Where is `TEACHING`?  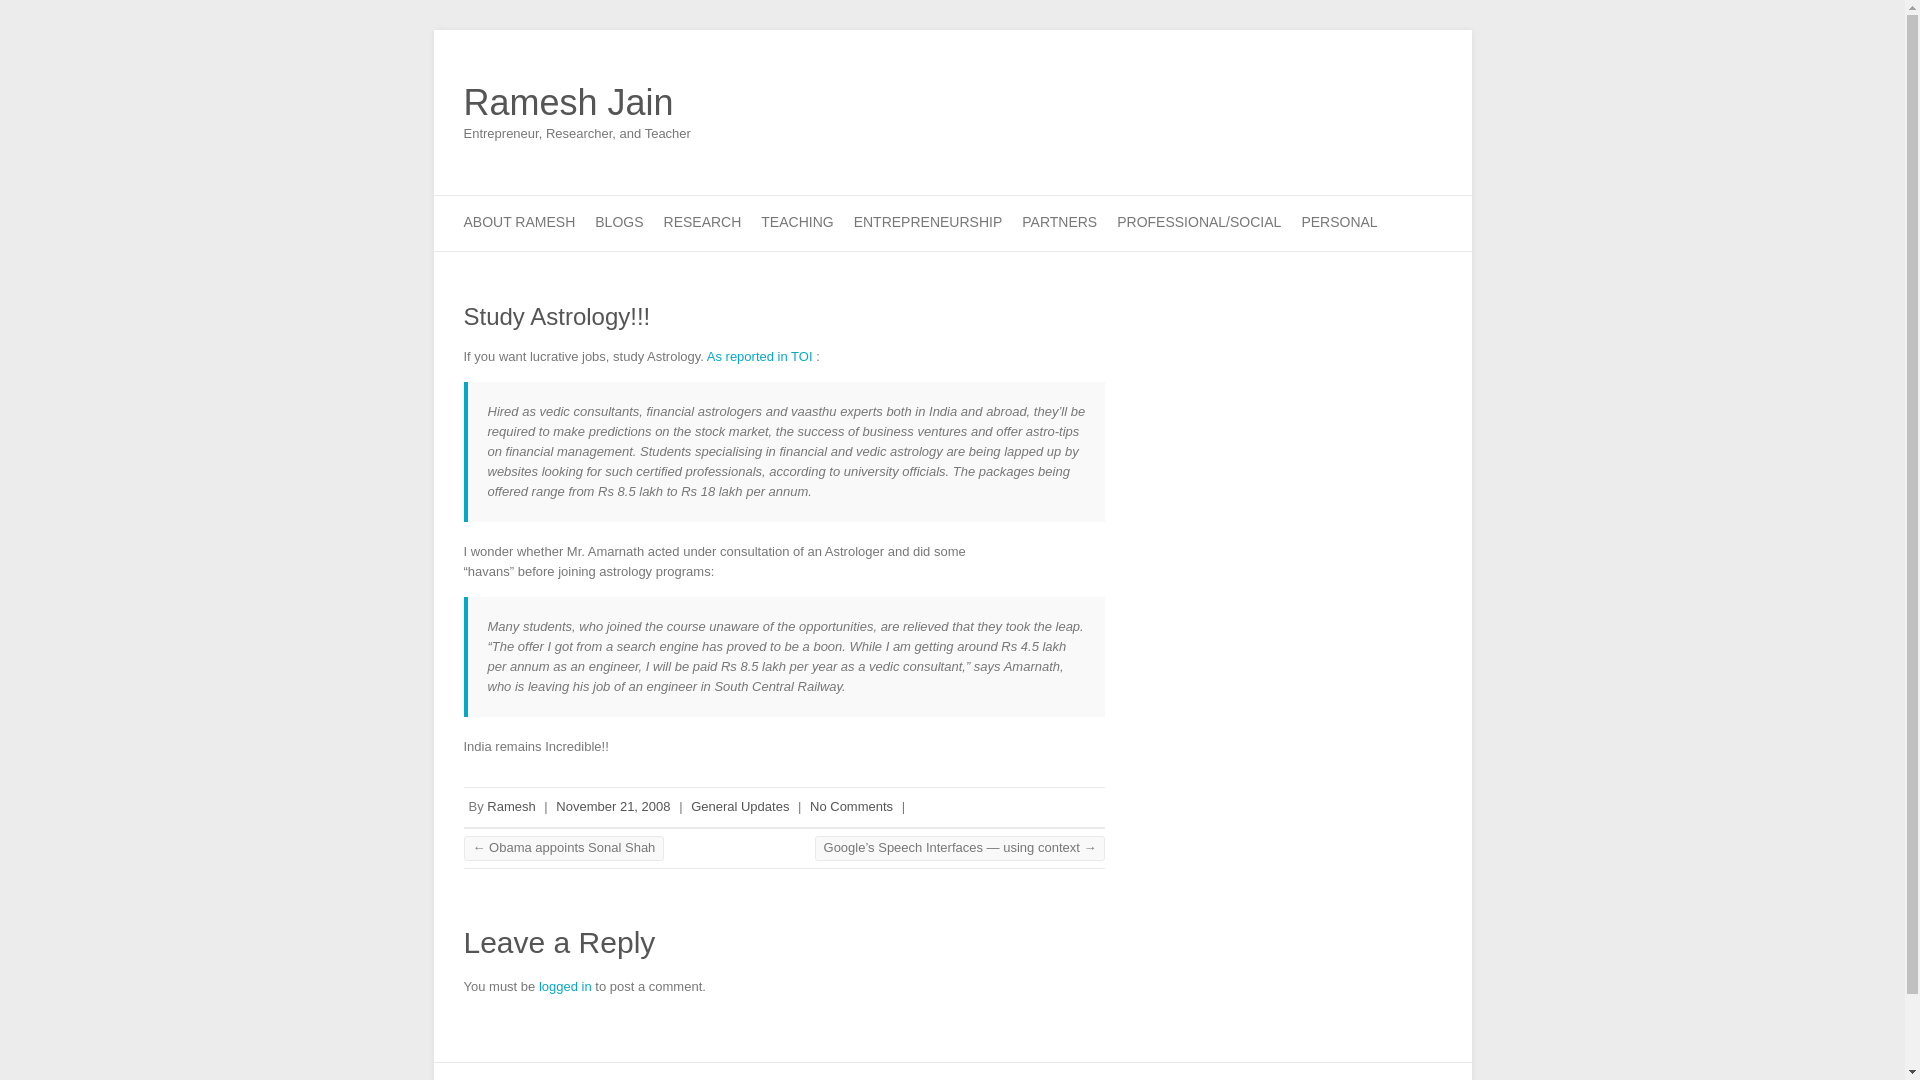
TEACHING is located at coordinates (796, 222).